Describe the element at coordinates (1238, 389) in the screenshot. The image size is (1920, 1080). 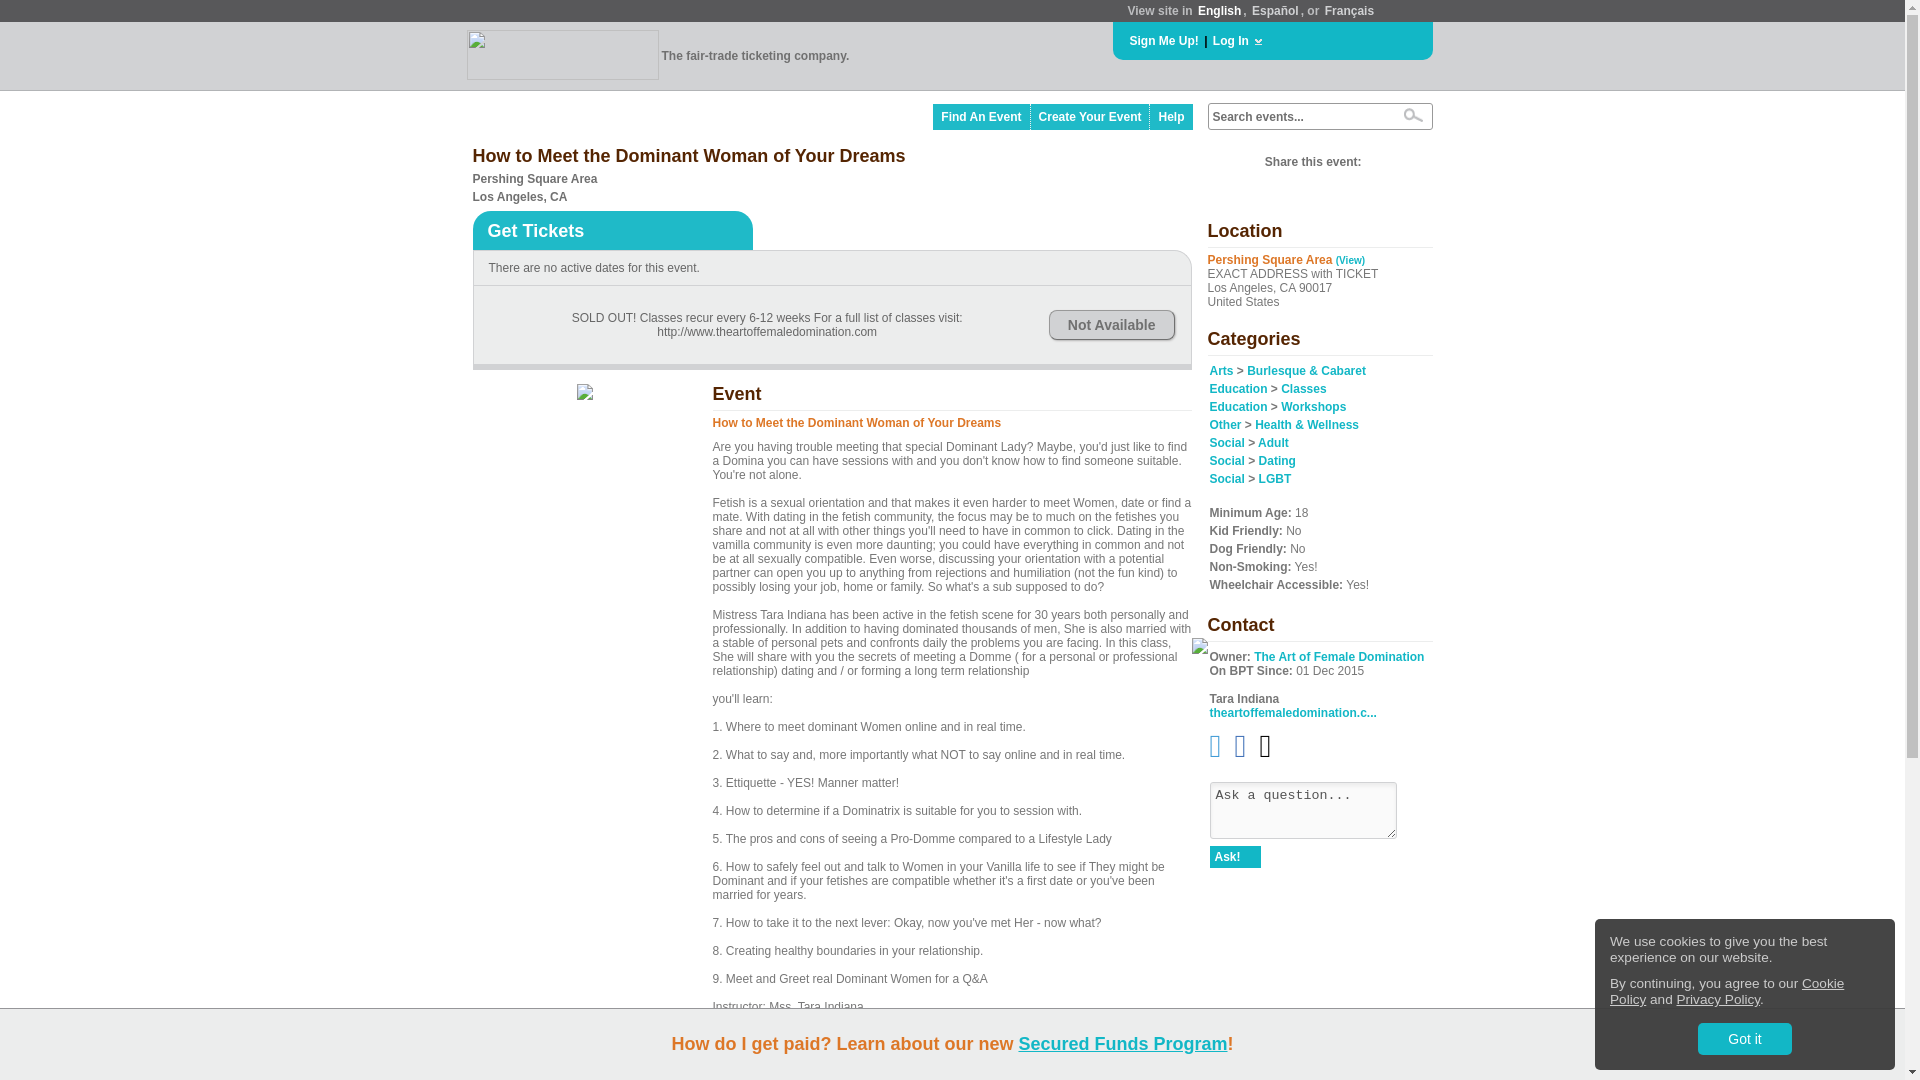
I see `Education` at that location.